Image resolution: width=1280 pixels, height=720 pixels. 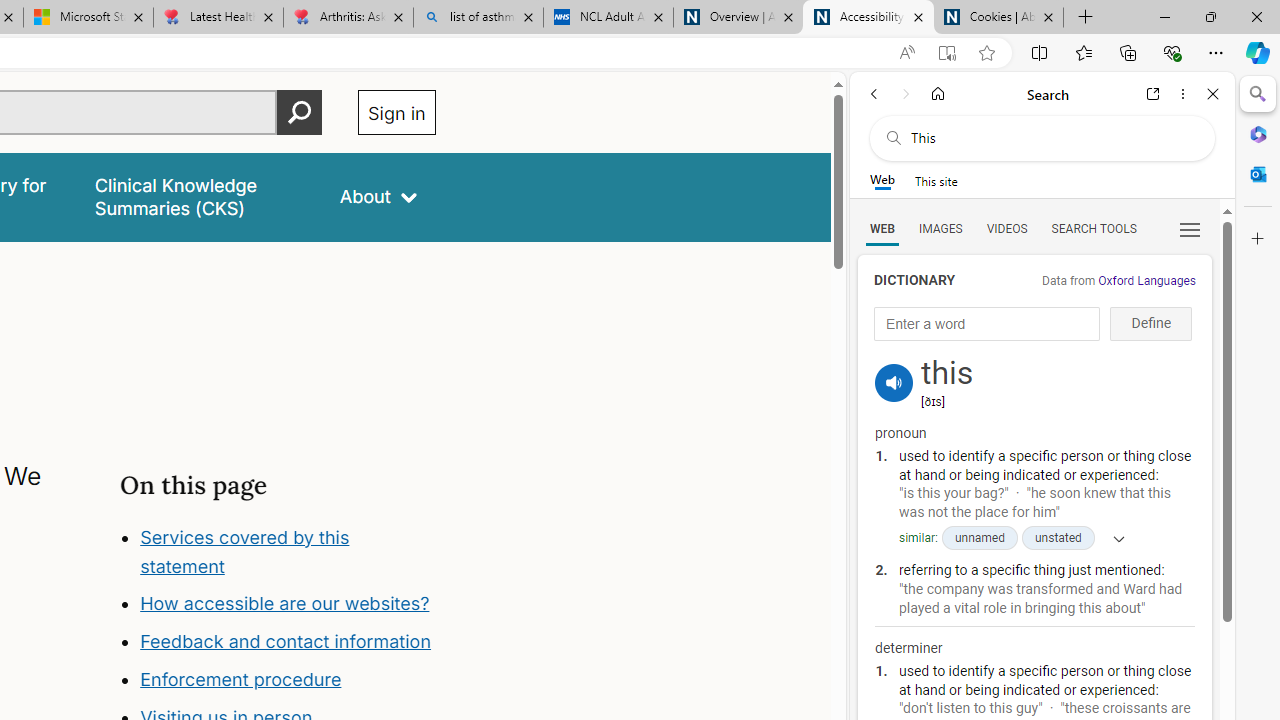 What do you see at coordinates (288, 552) in the screenshot?
I see `Services covered by this statement` at bounding box center [288, 552].